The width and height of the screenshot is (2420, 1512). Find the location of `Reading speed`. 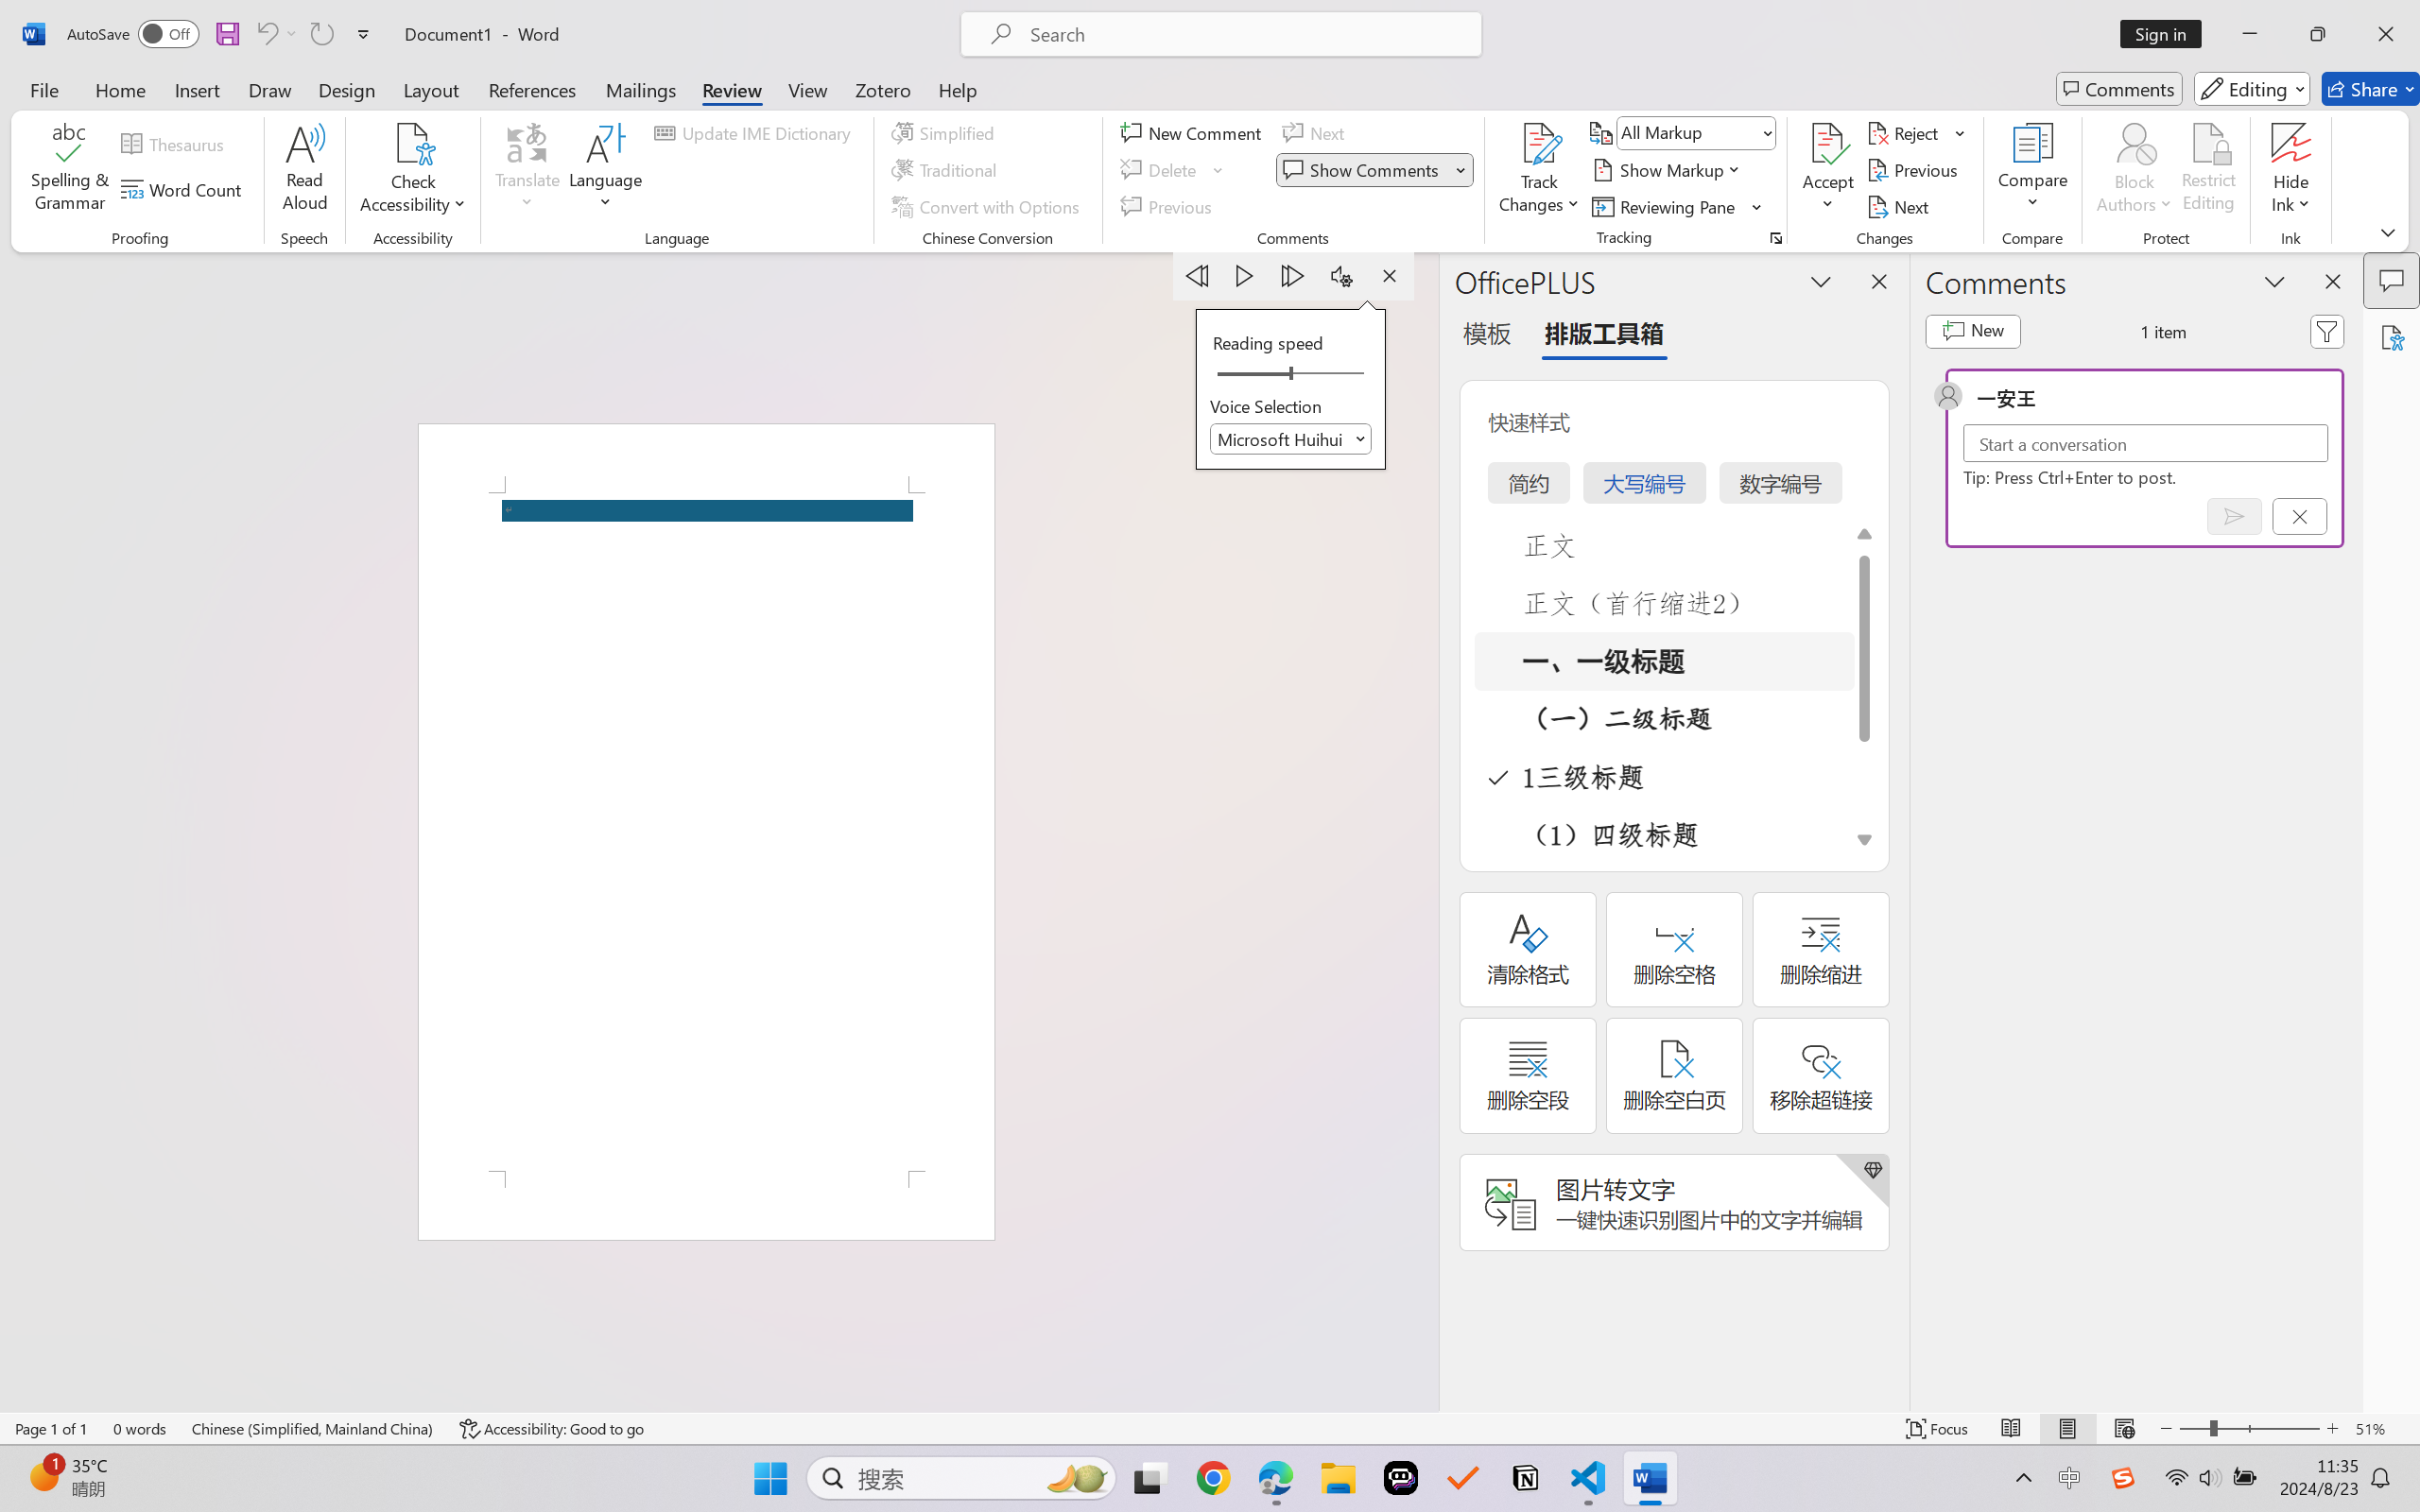

Reading speed is located at coordinates (1291, 374).